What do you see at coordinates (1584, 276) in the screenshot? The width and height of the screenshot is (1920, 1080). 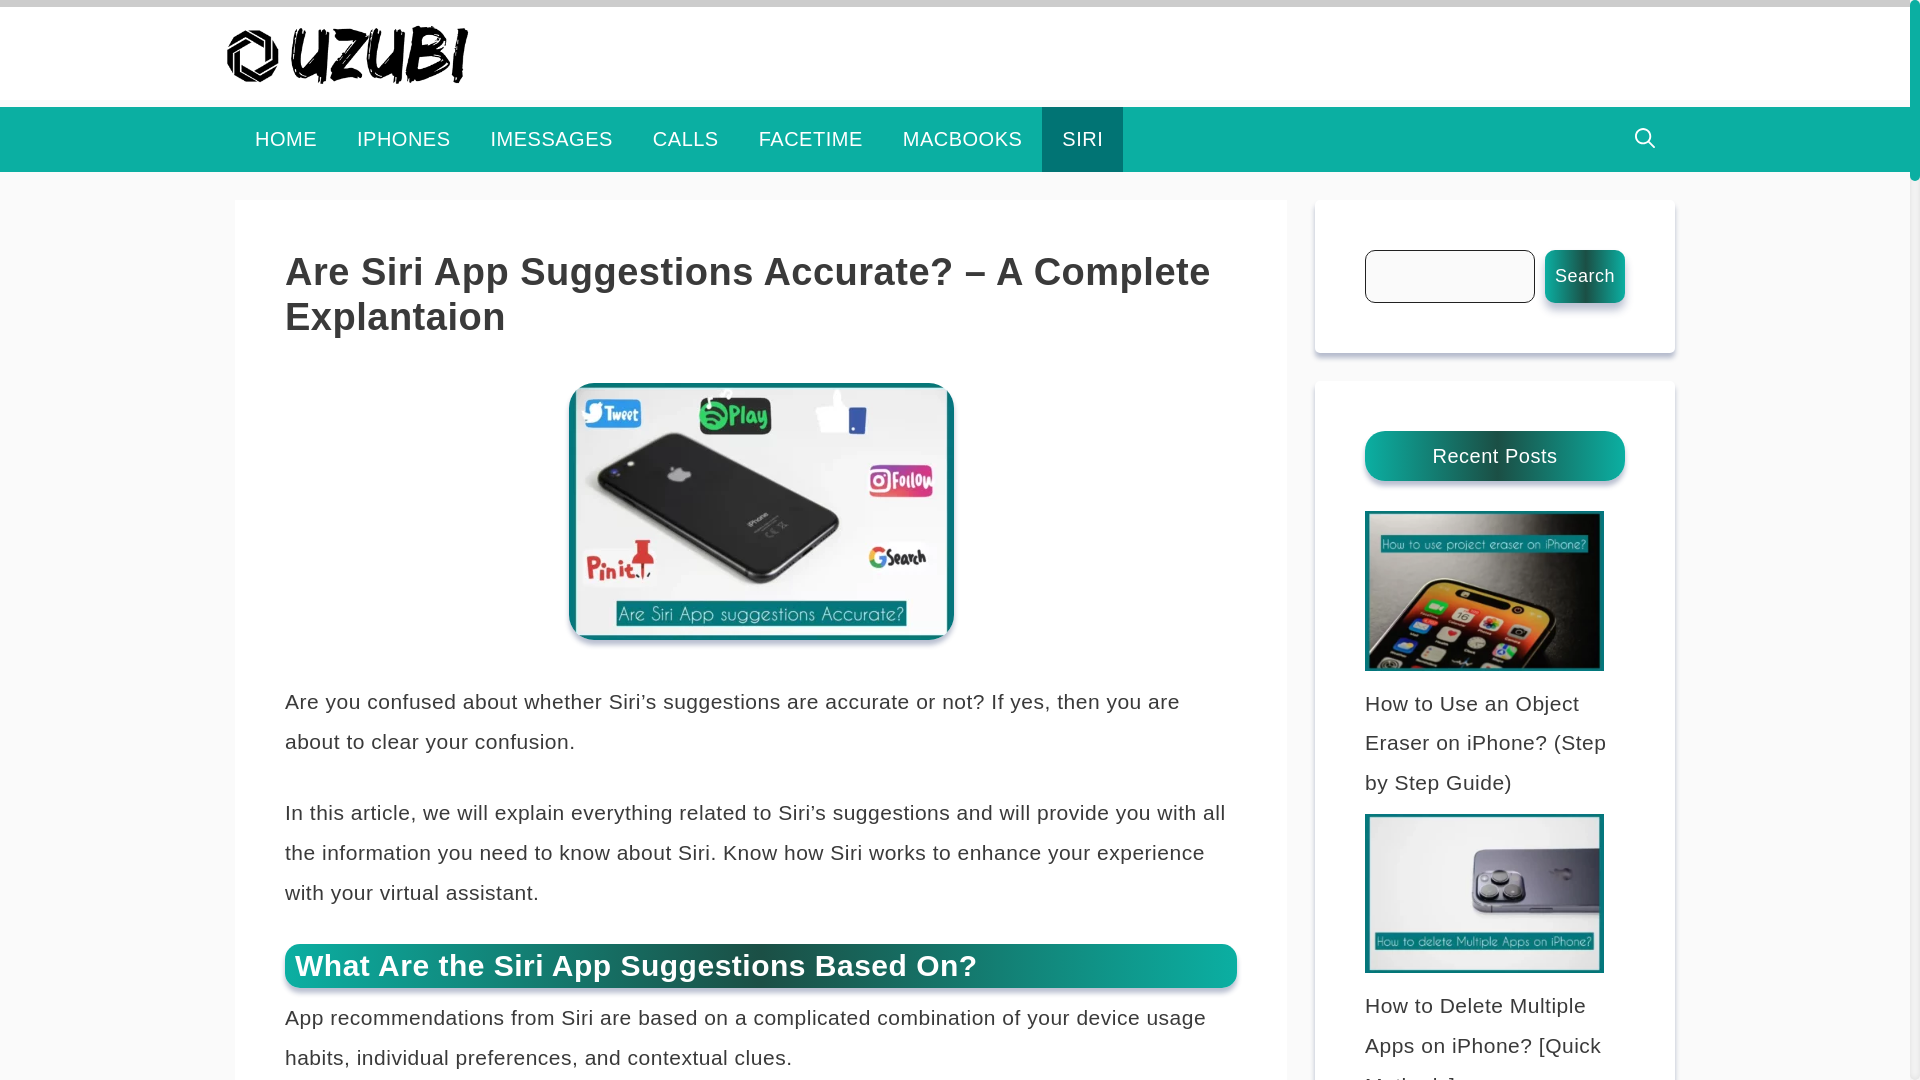 I see `Search` at bounding box center [1584, 276].